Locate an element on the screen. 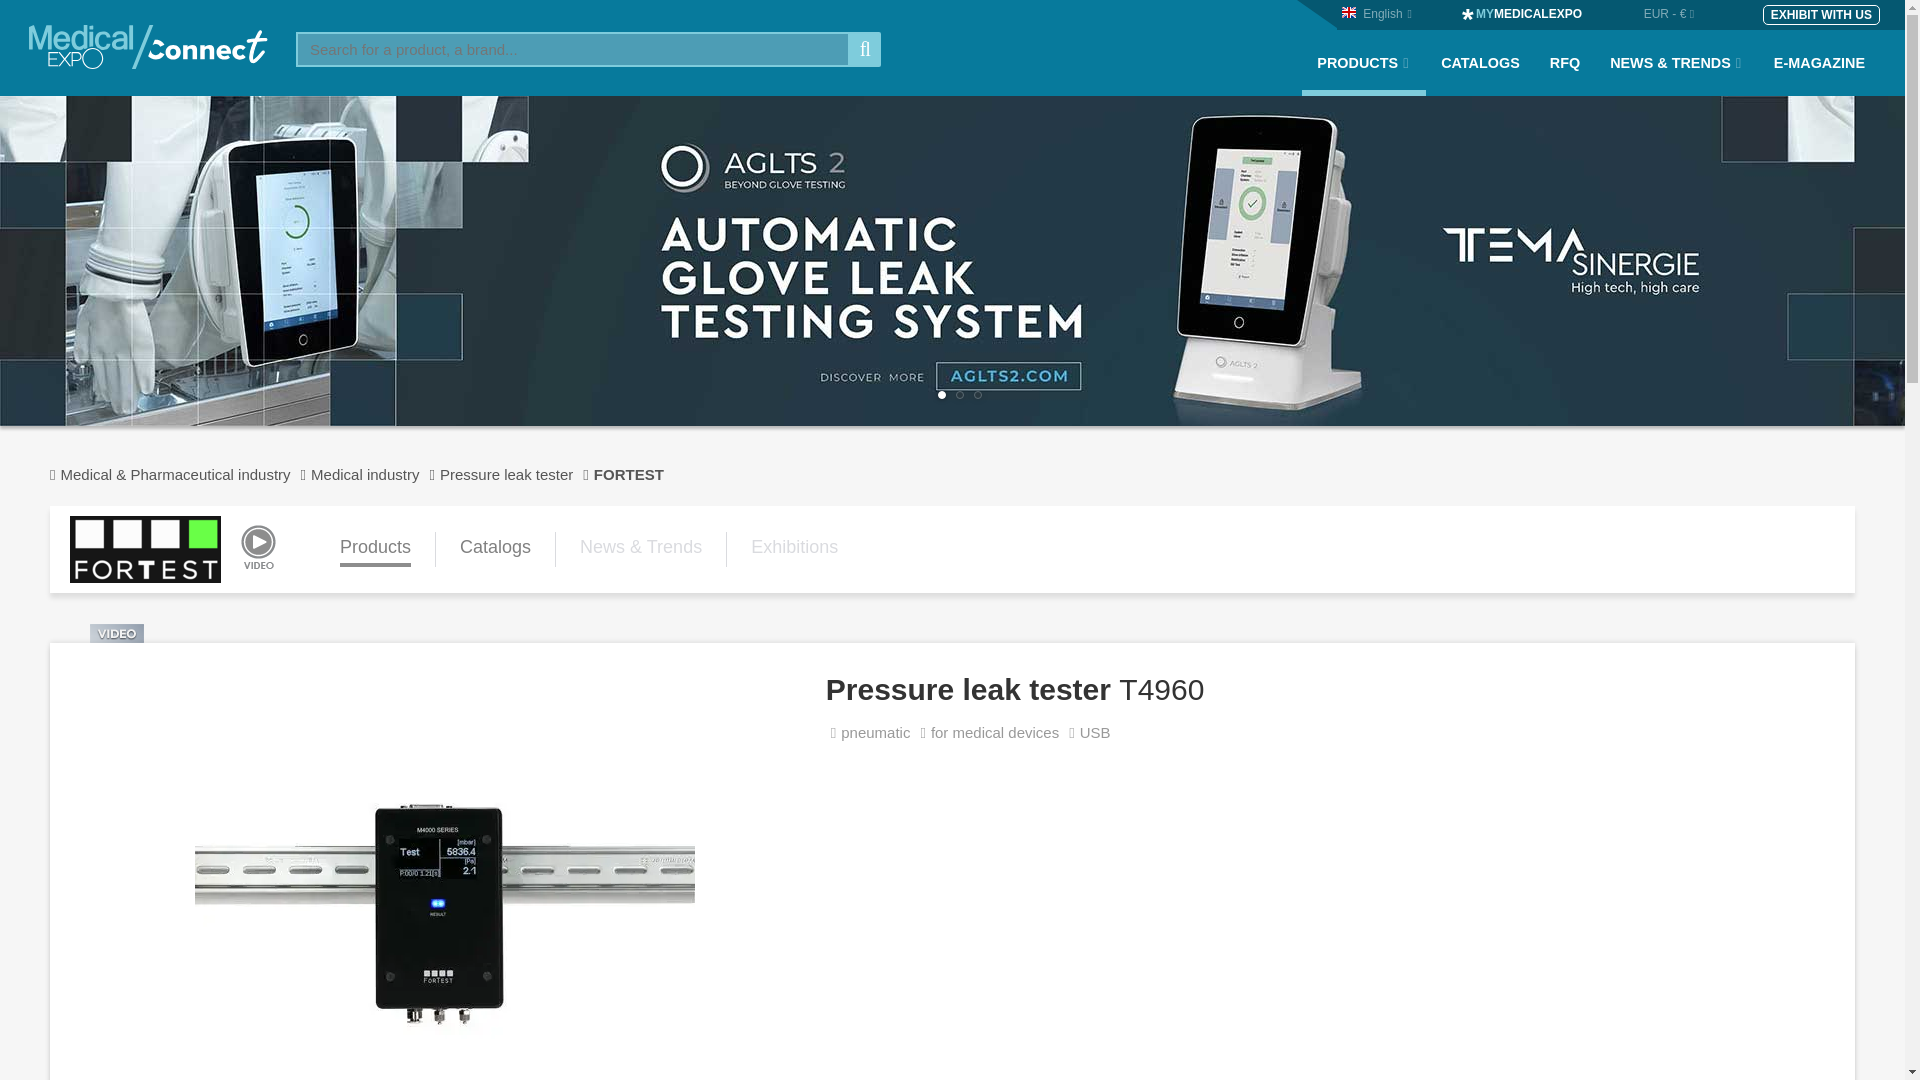 This screenshot has width=1920, height=1080. Catalogs is located at coordinates (496, 550).